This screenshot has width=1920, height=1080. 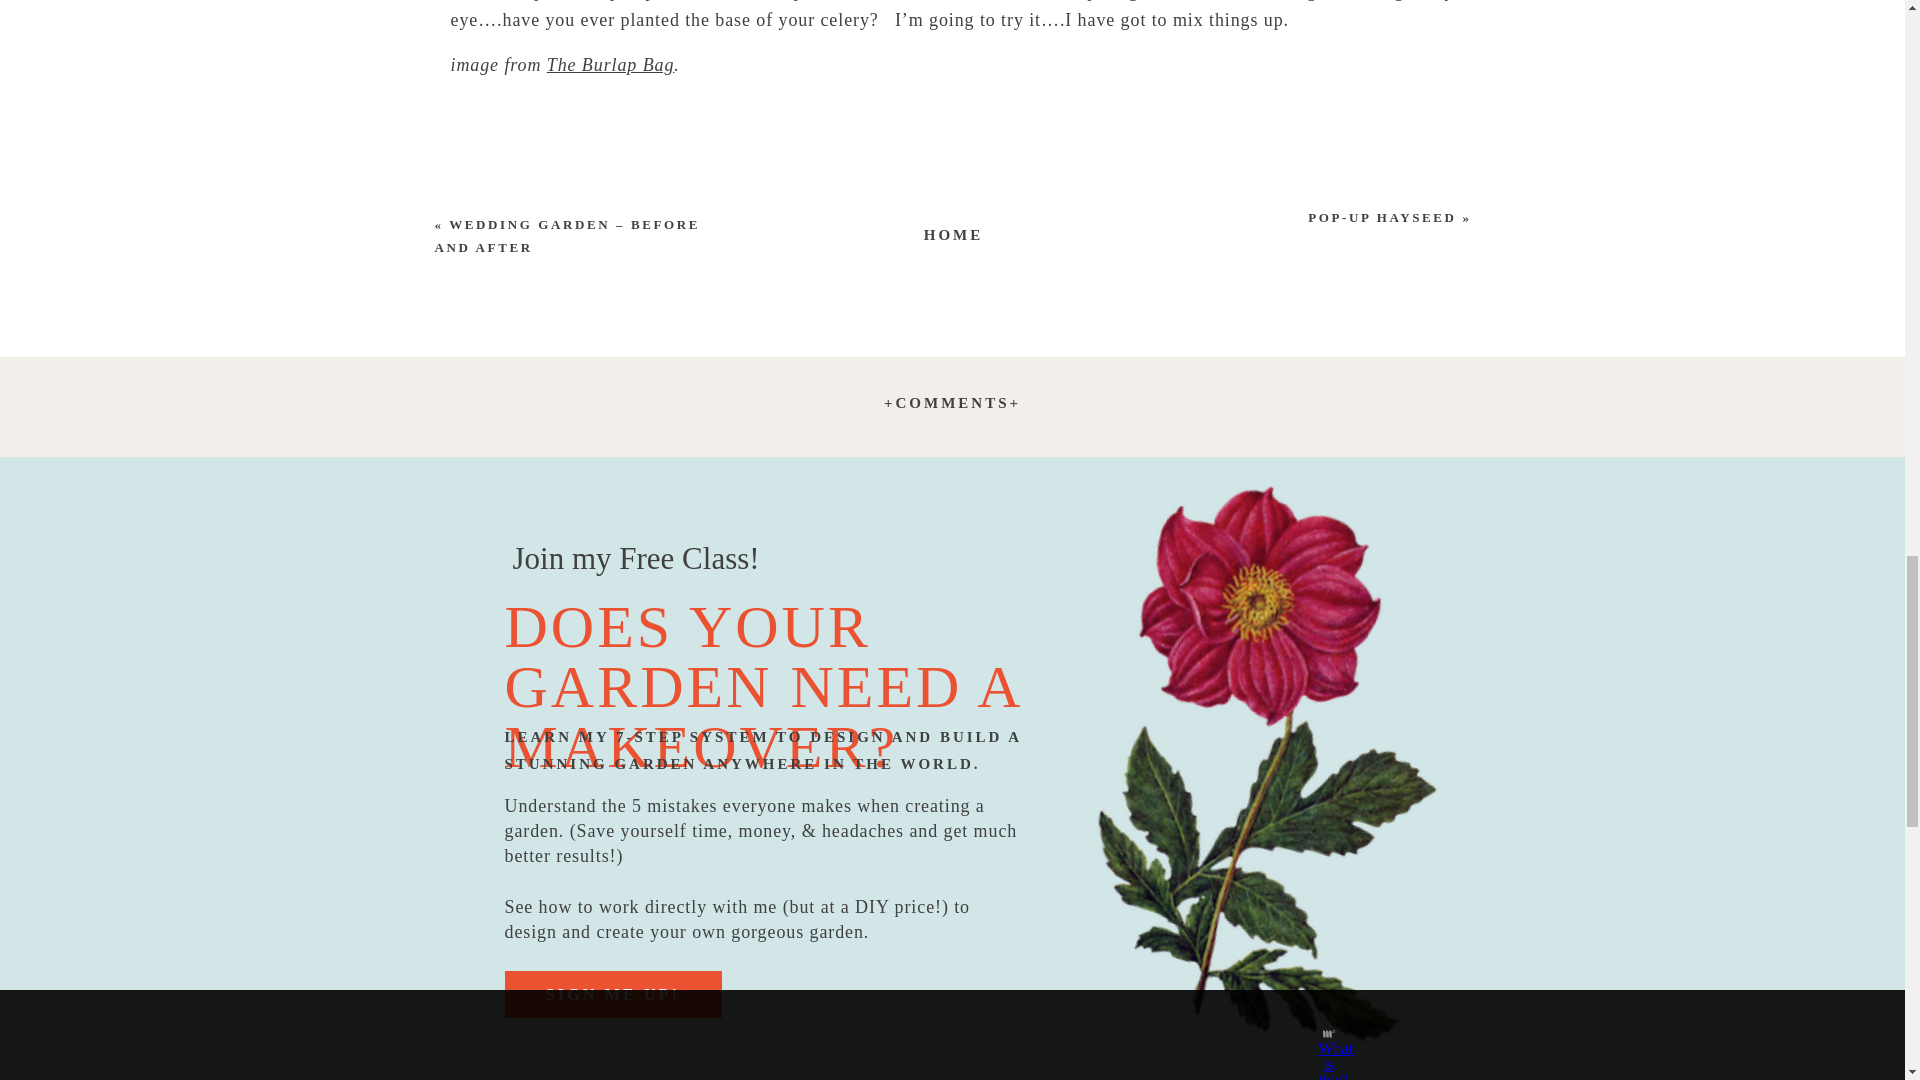 What do you see at coordinates (612, 999) in the screenshot?
I see `SIGN ME UP!` at bounding box center [612, 999].